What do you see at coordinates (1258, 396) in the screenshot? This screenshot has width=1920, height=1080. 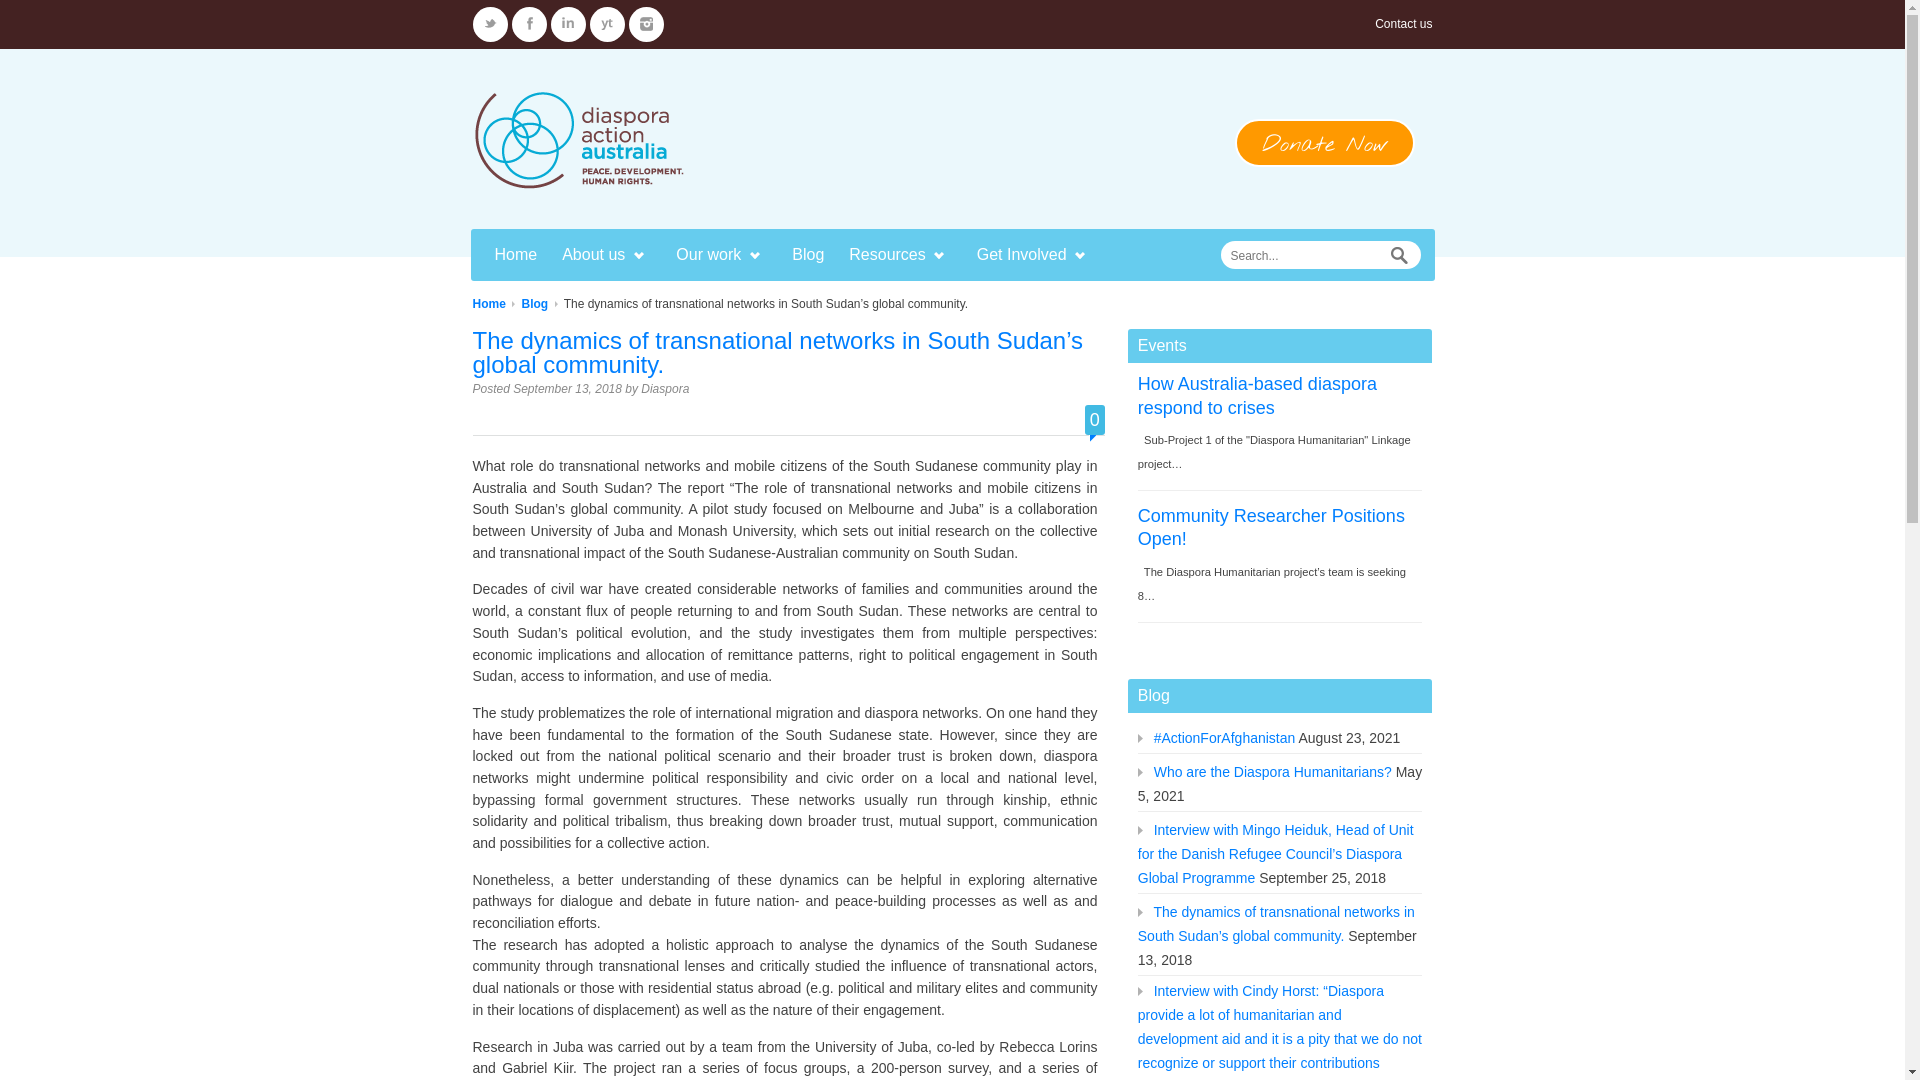 I see `How Australia-based diaspora respond to crises` at bounding box center [1258, 396].